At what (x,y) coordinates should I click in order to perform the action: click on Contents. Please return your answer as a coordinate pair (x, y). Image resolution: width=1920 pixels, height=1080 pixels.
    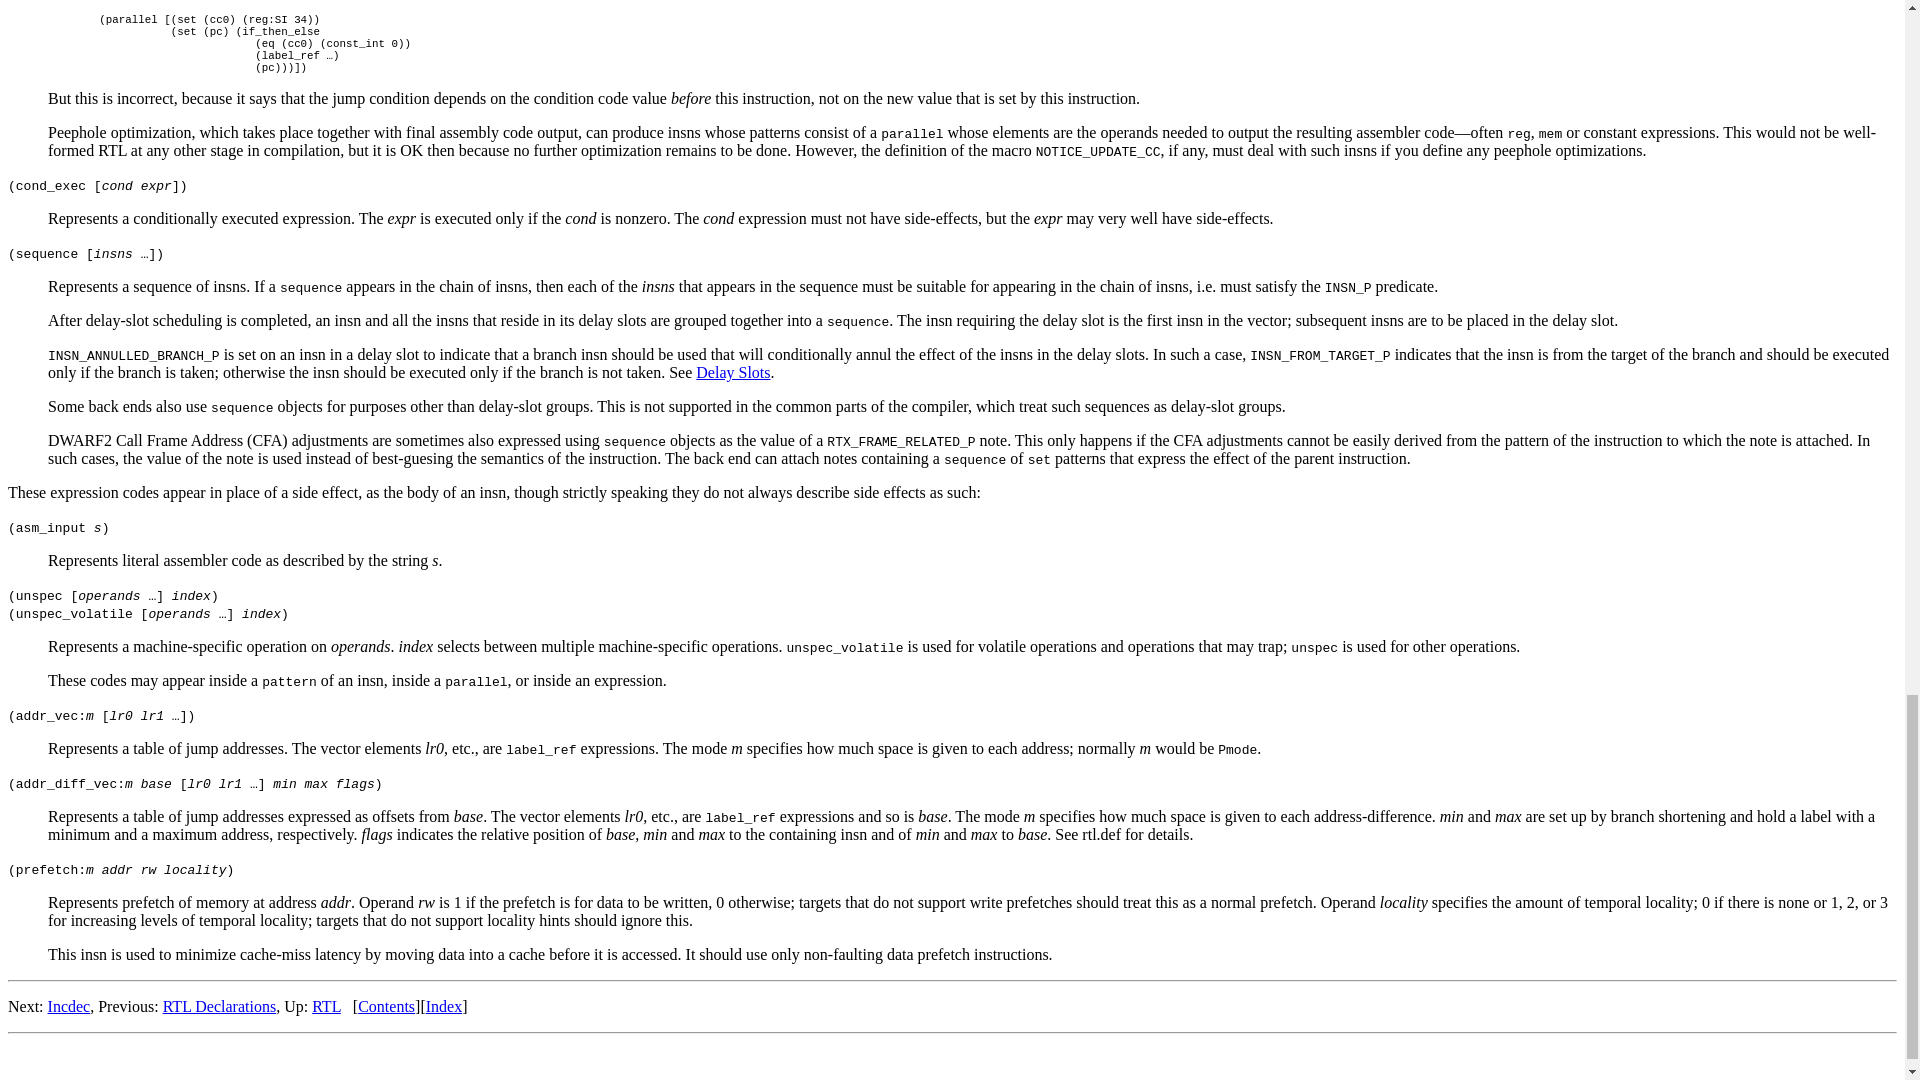
    Looking at the image, I should click on (386, 1006).